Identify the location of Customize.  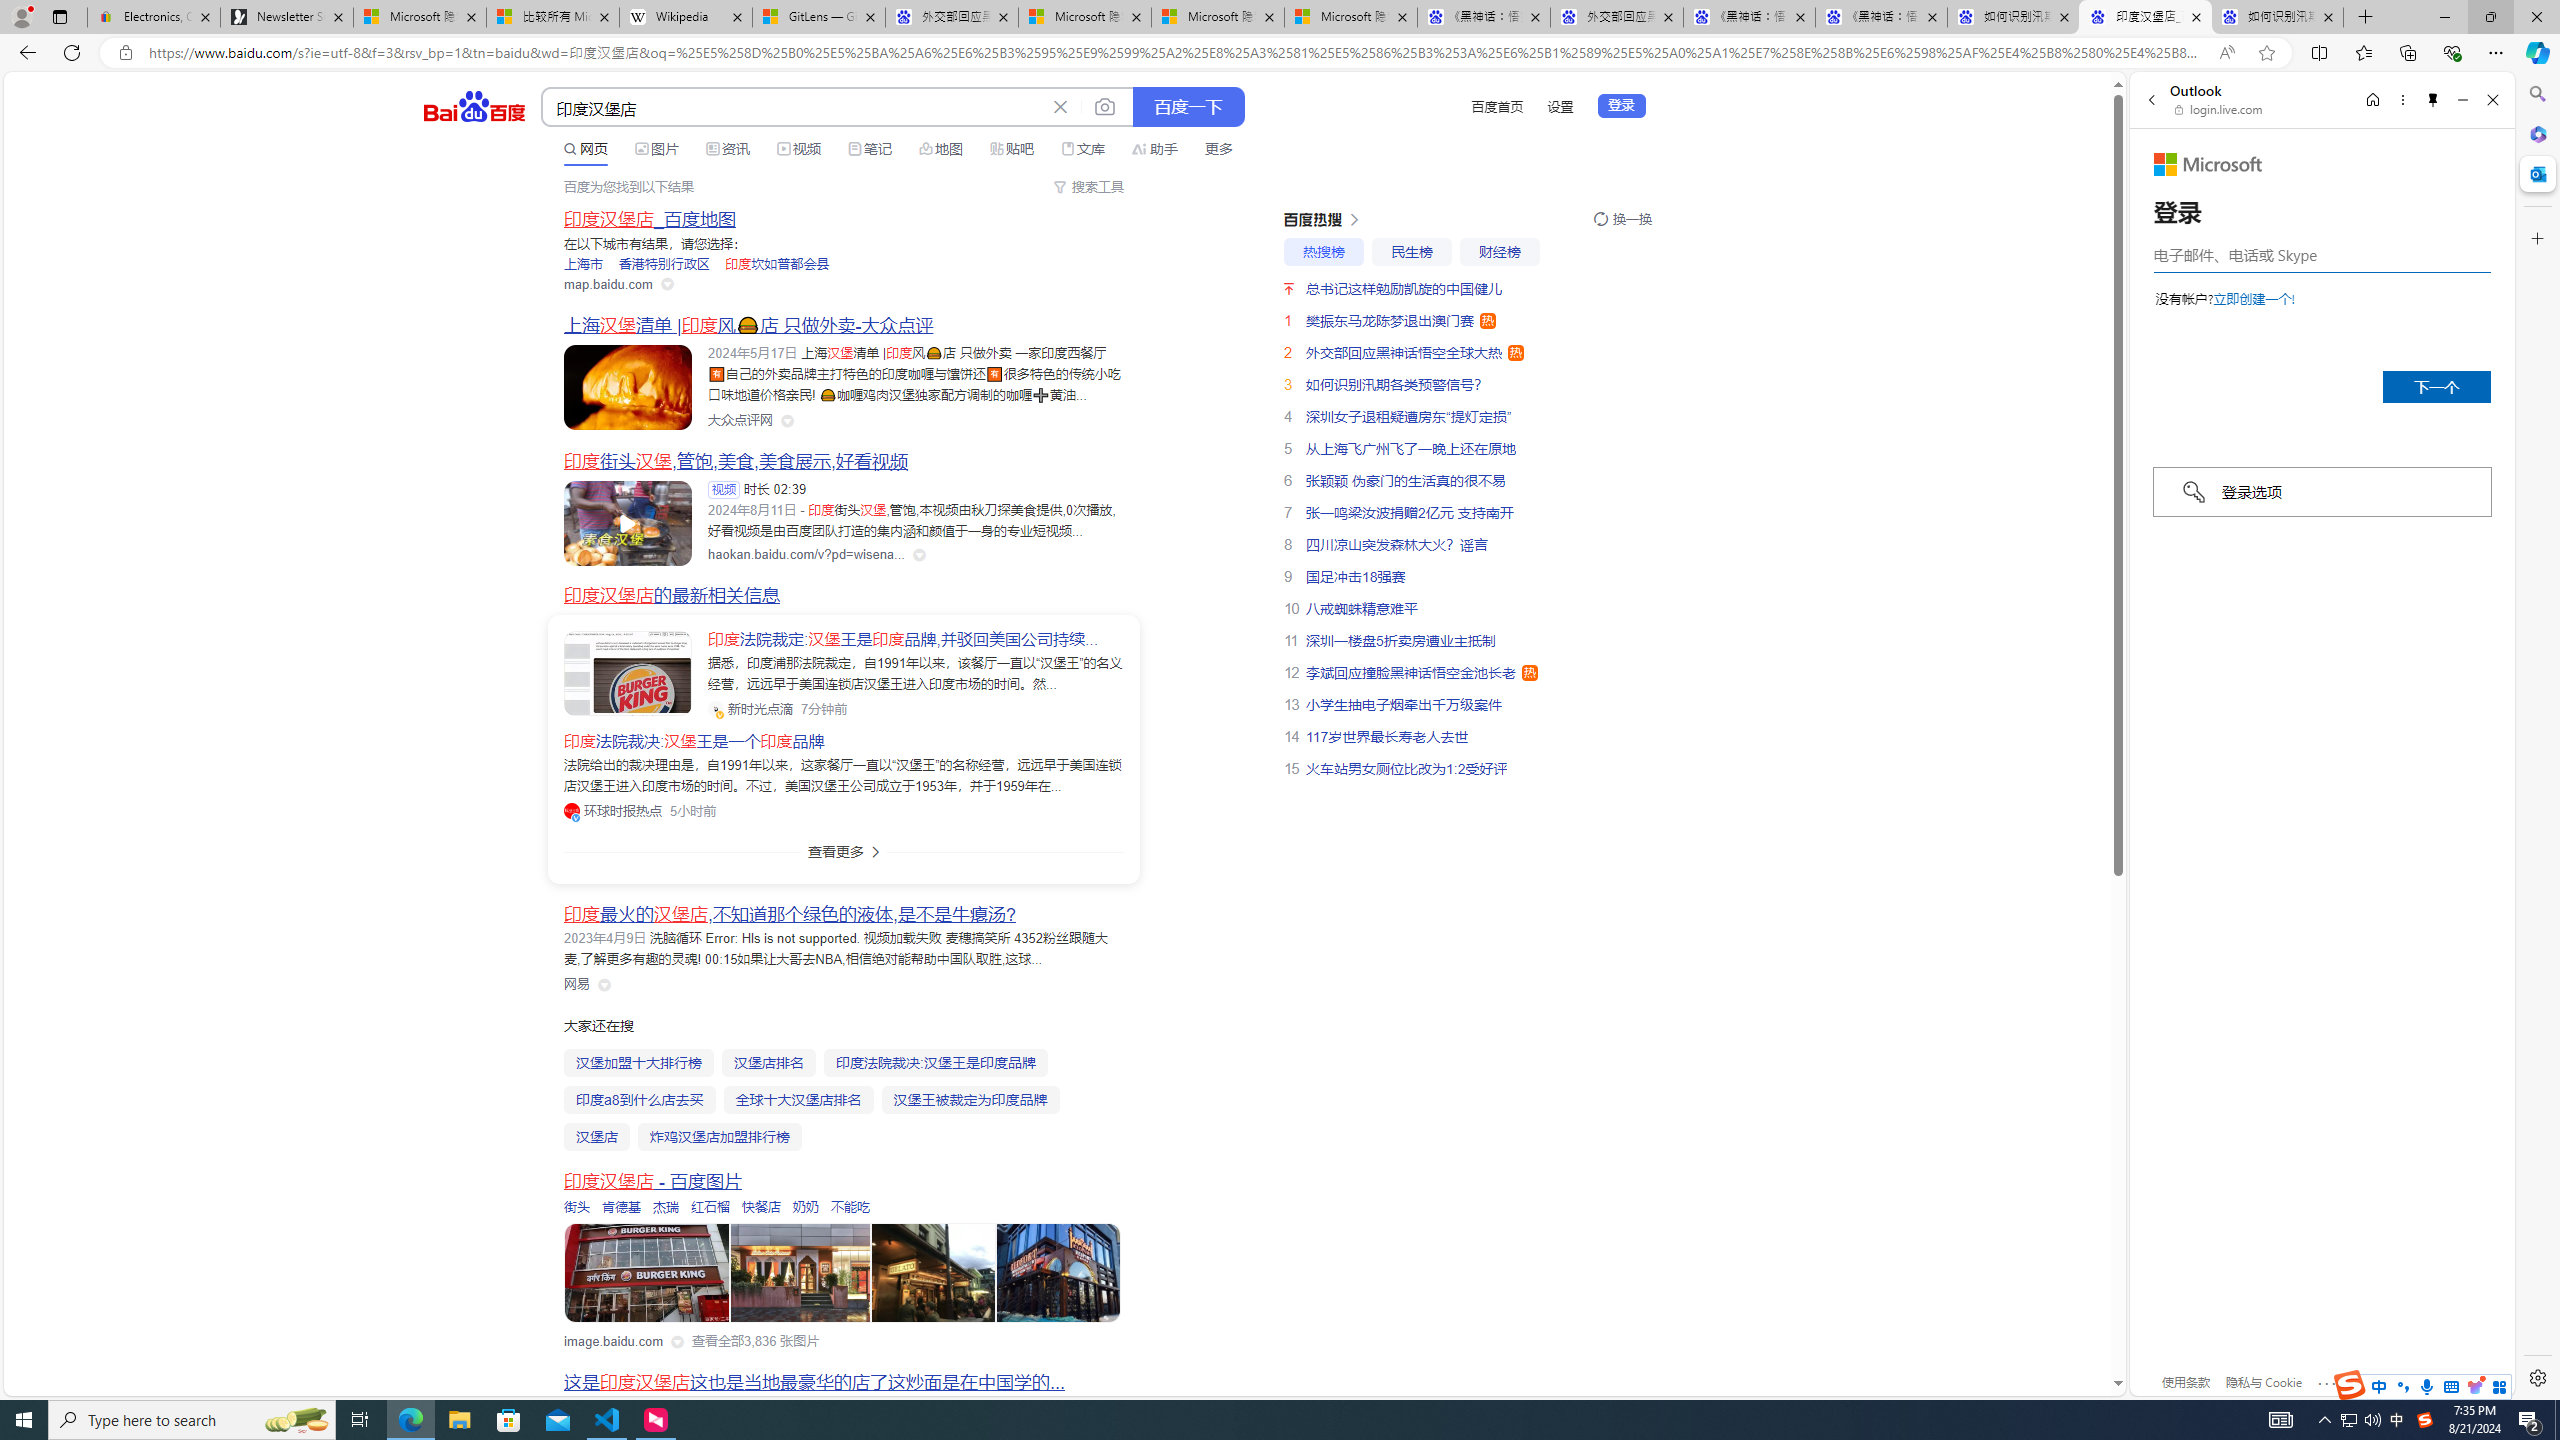
(2536, 238).